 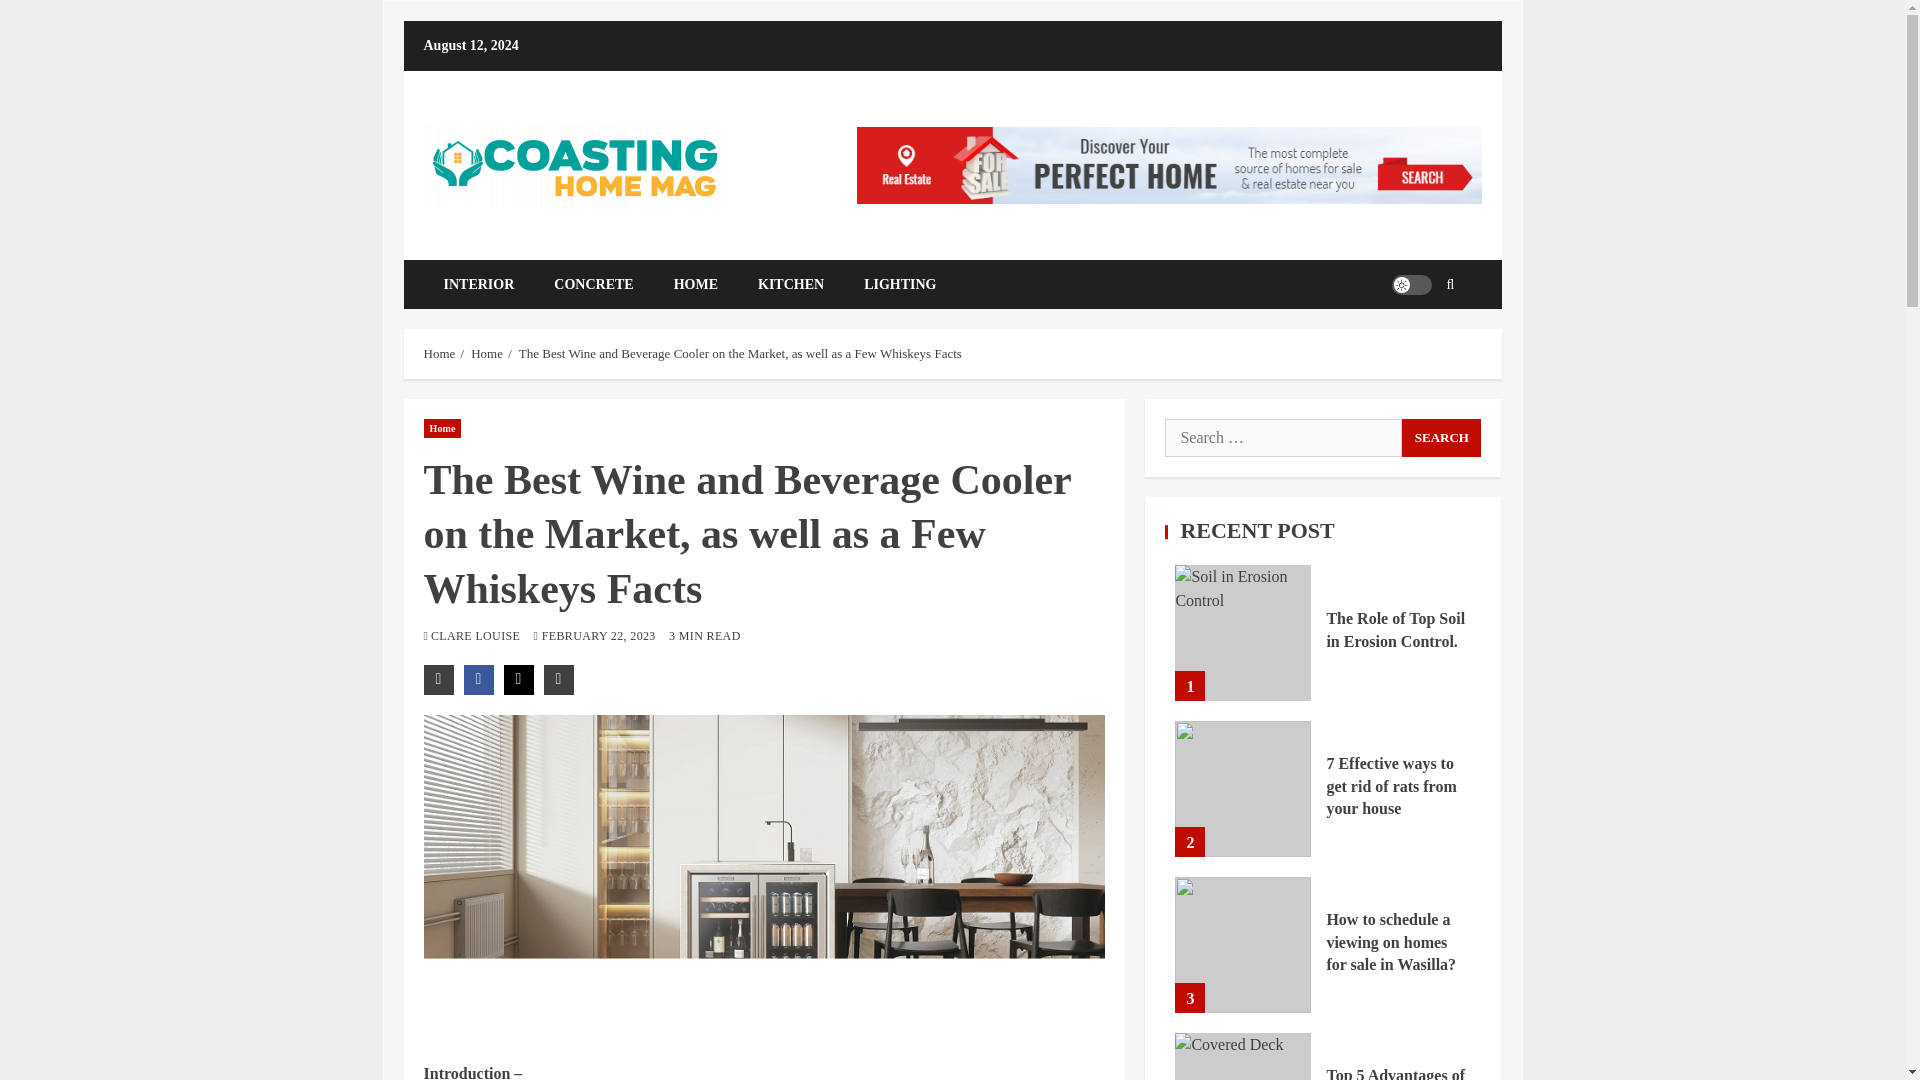 What do you see at coordinates (443, 428) in the screenshot?
I see `Home` at bounding box center [443, 428].